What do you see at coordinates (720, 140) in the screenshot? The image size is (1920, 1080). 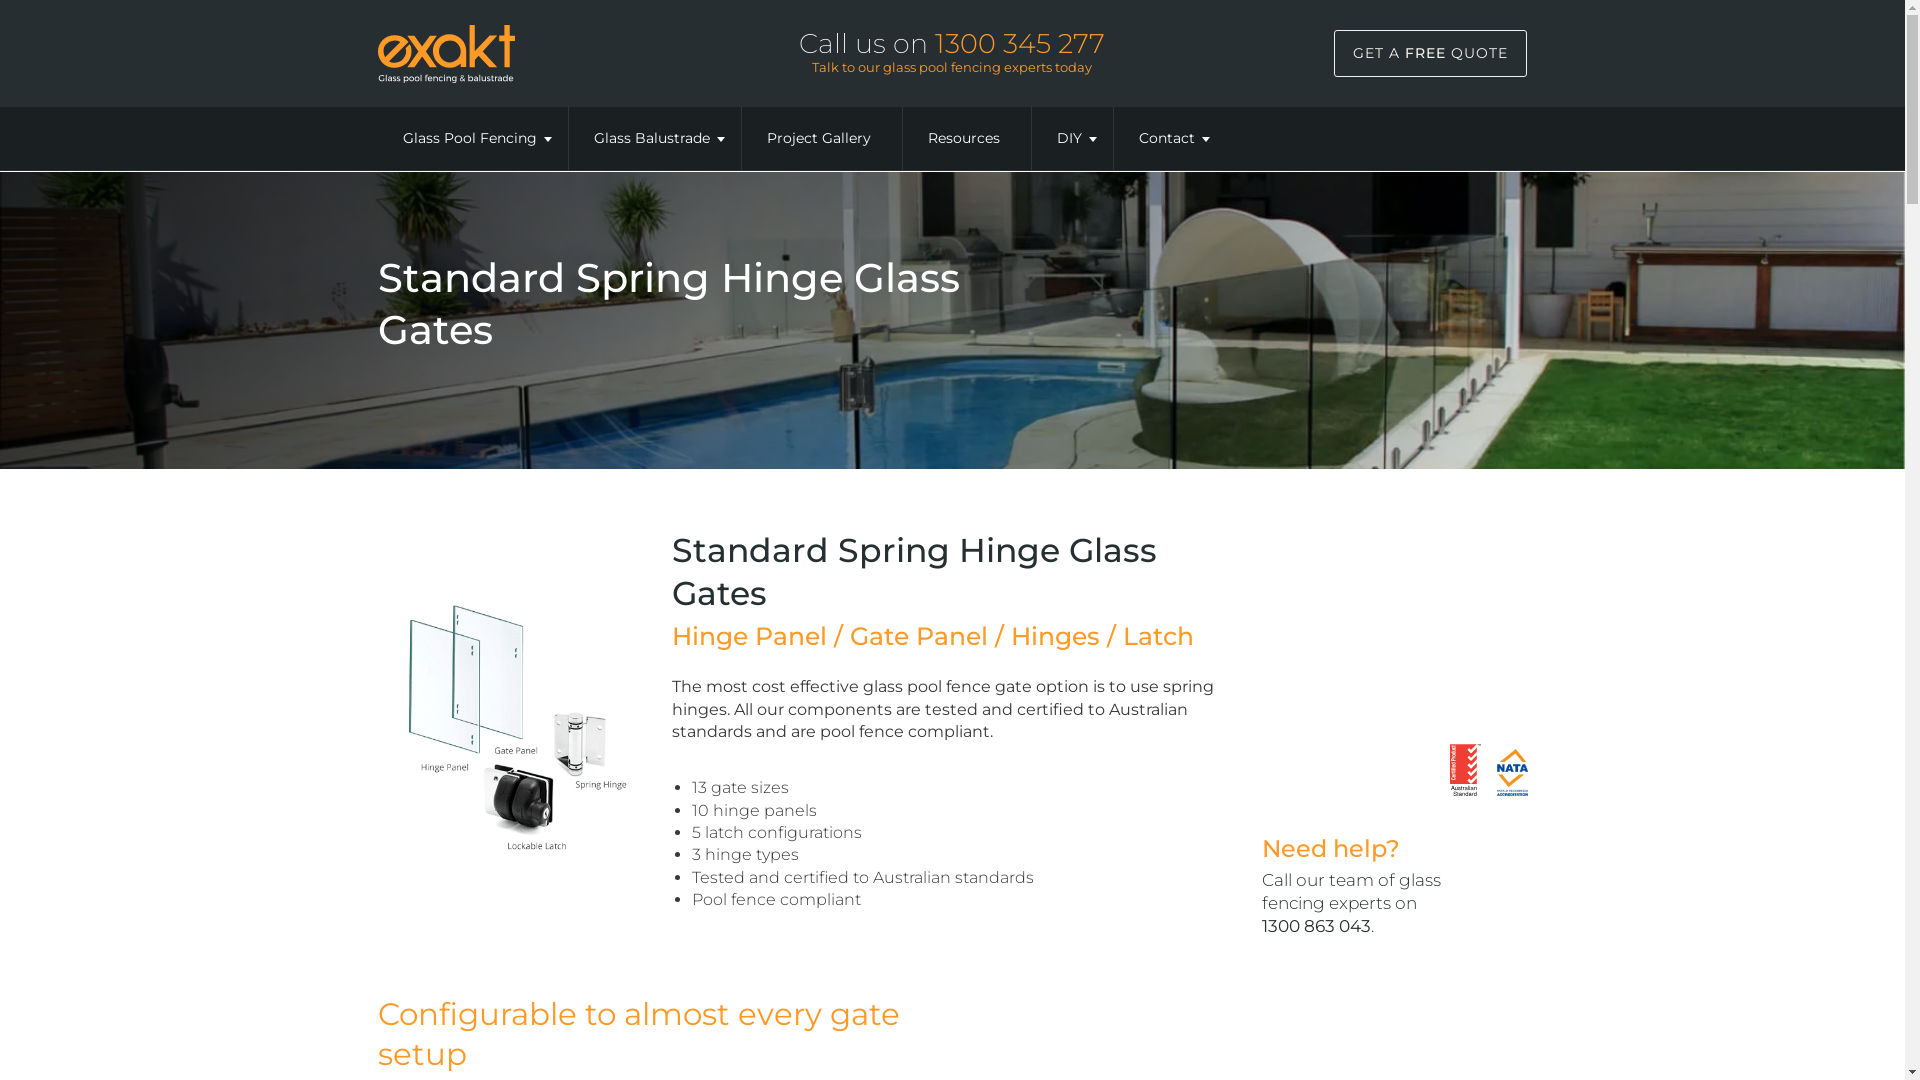 I see `Show submenu for Glass Balustrade` at bounding box center [720, 140].